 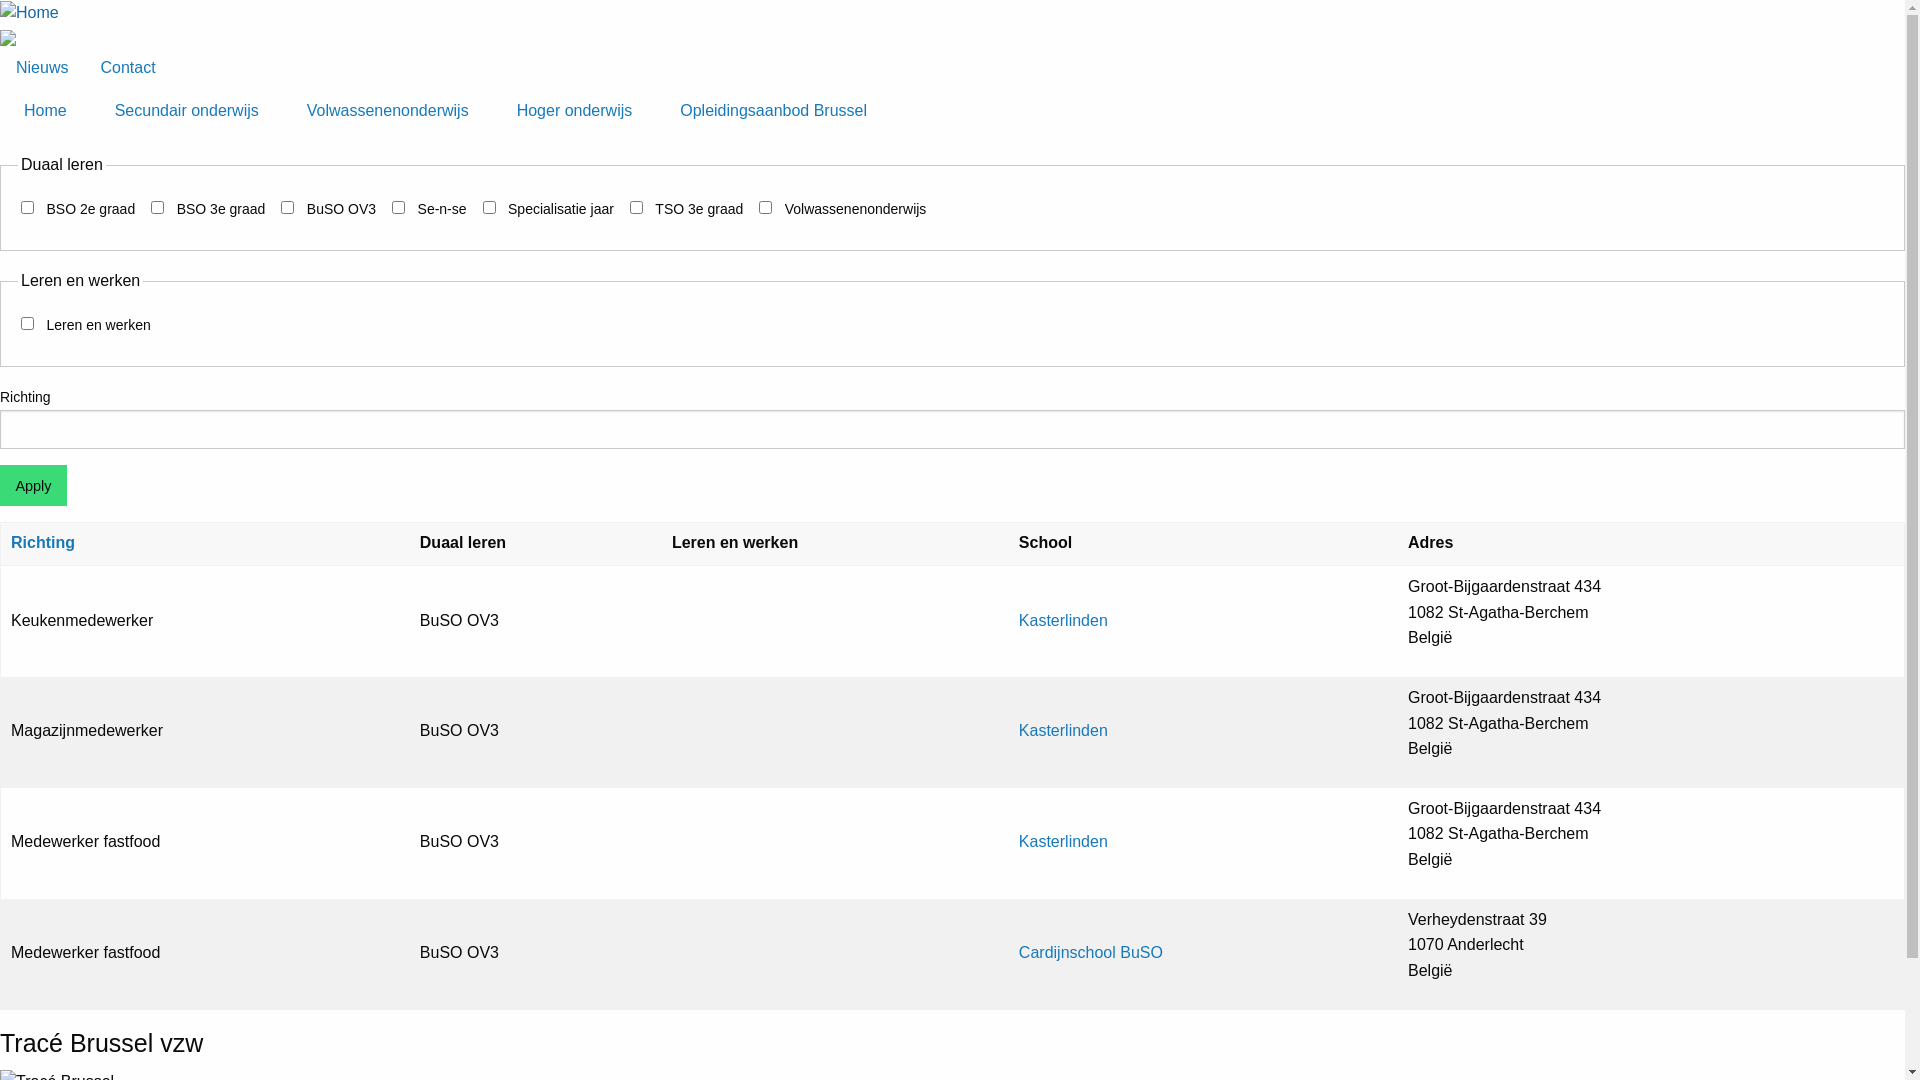 What do you see at coordinates (1091, 952) in the screenshot?
I see `Cardijnschool BuSO` at bounding box center [1091, 952].